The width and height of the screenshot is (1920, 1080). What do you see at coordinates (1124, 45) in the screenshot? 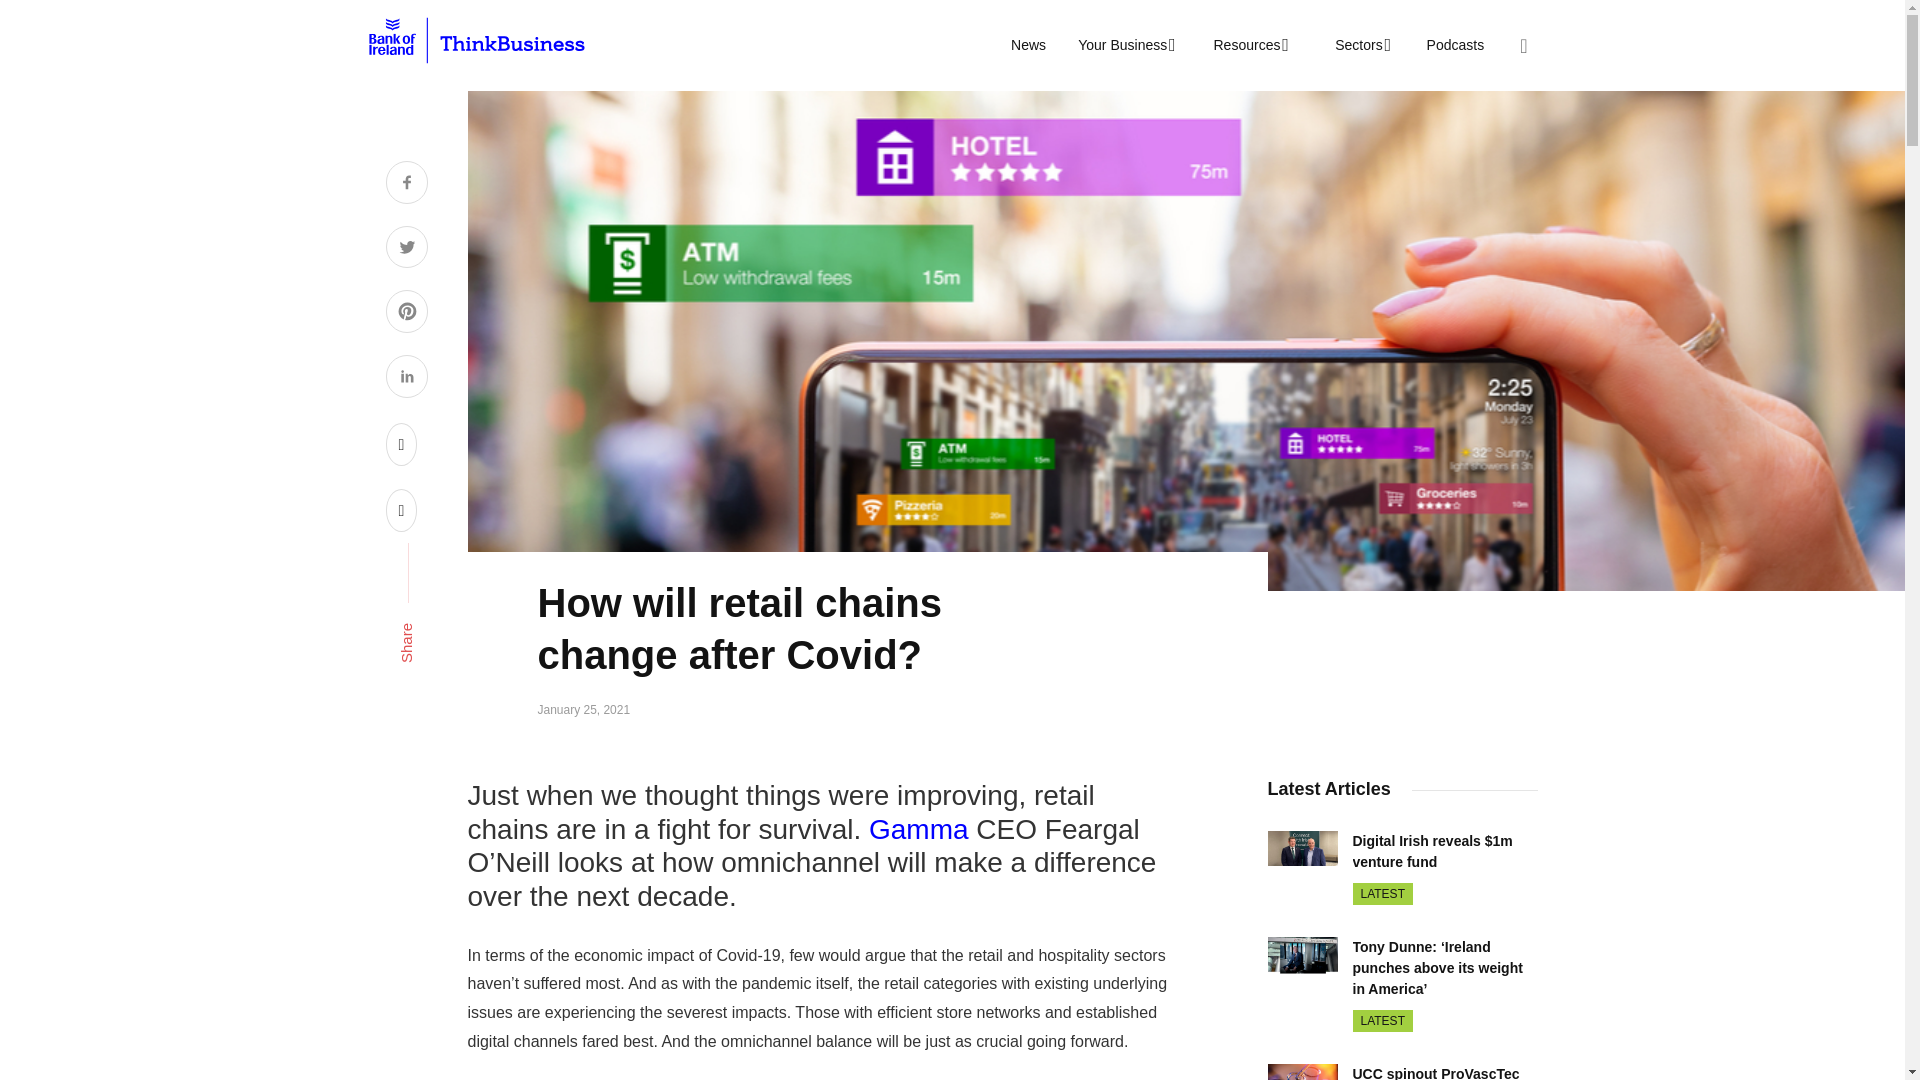
I see `Your Business` at bounding box center [1124, 45].